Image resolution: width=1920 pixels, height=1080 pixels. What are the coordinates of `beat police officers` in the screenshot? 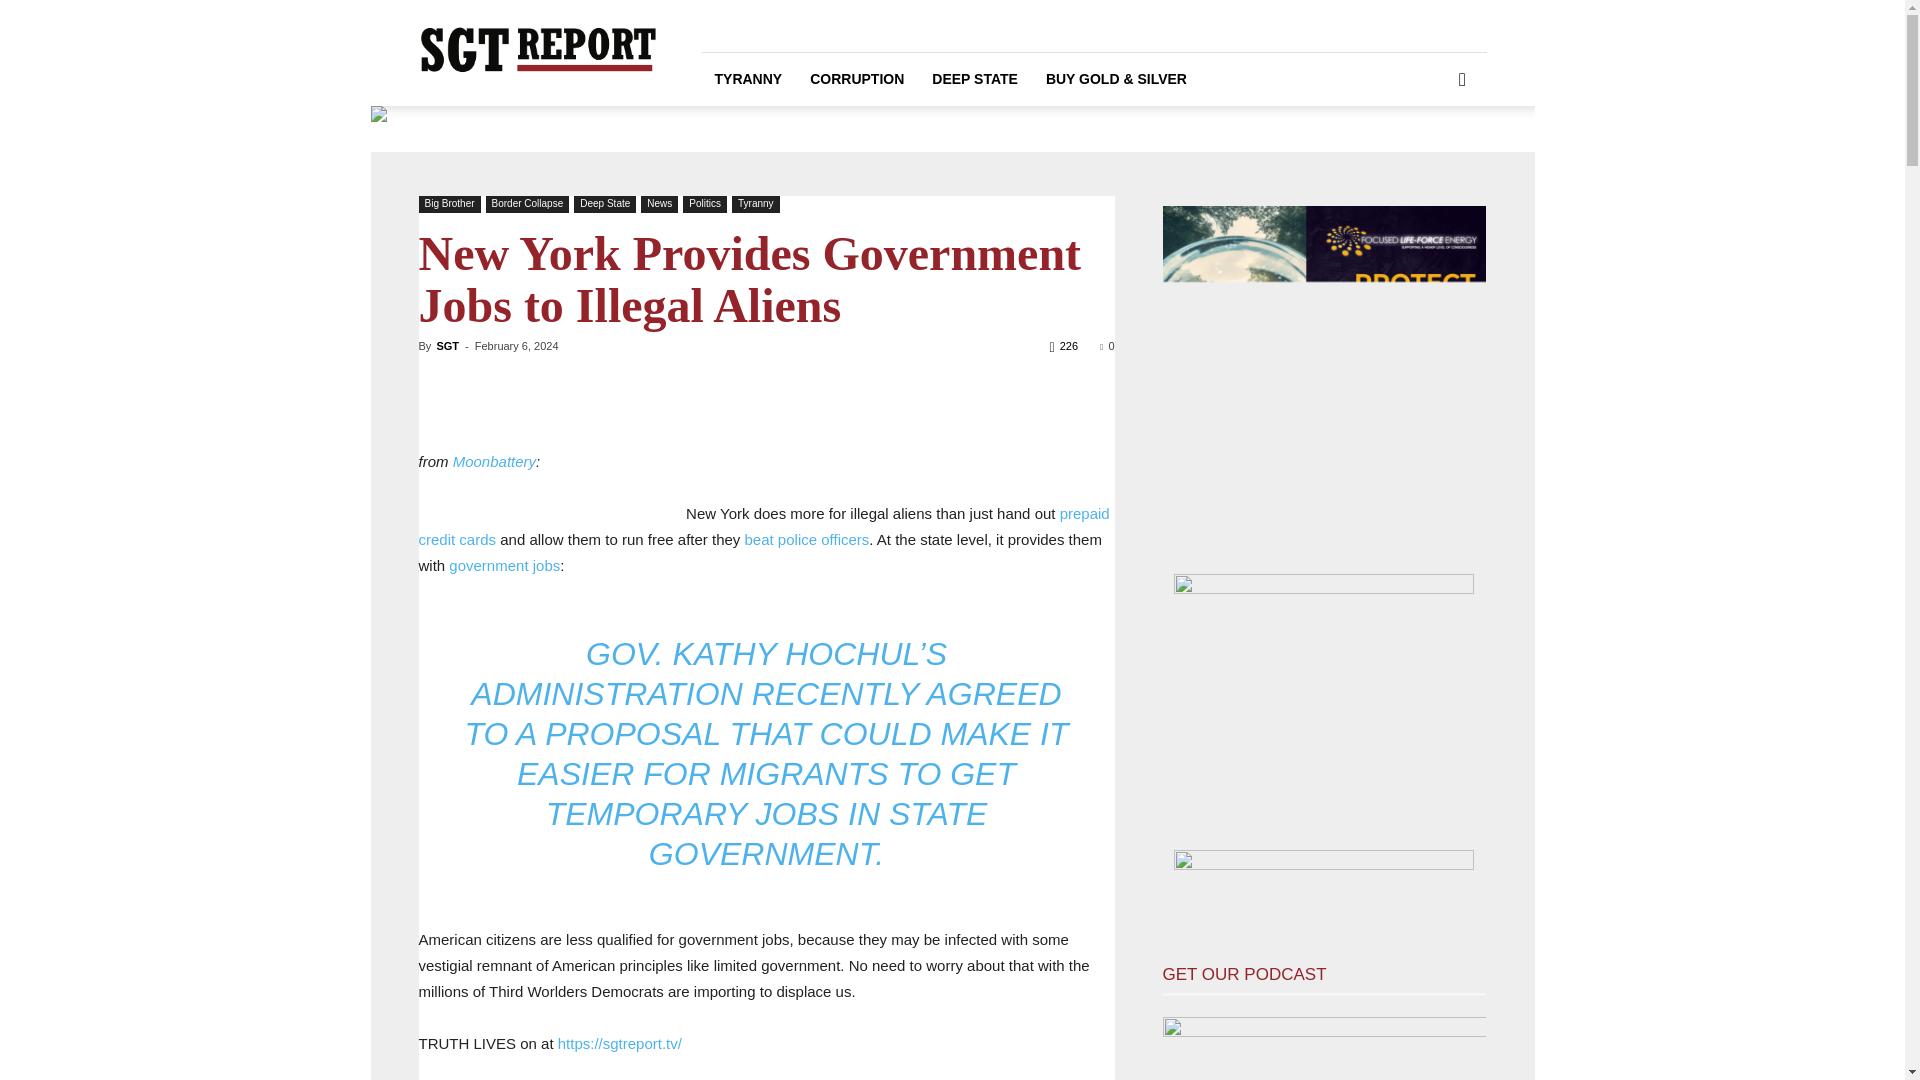 It's located at (806, 539).